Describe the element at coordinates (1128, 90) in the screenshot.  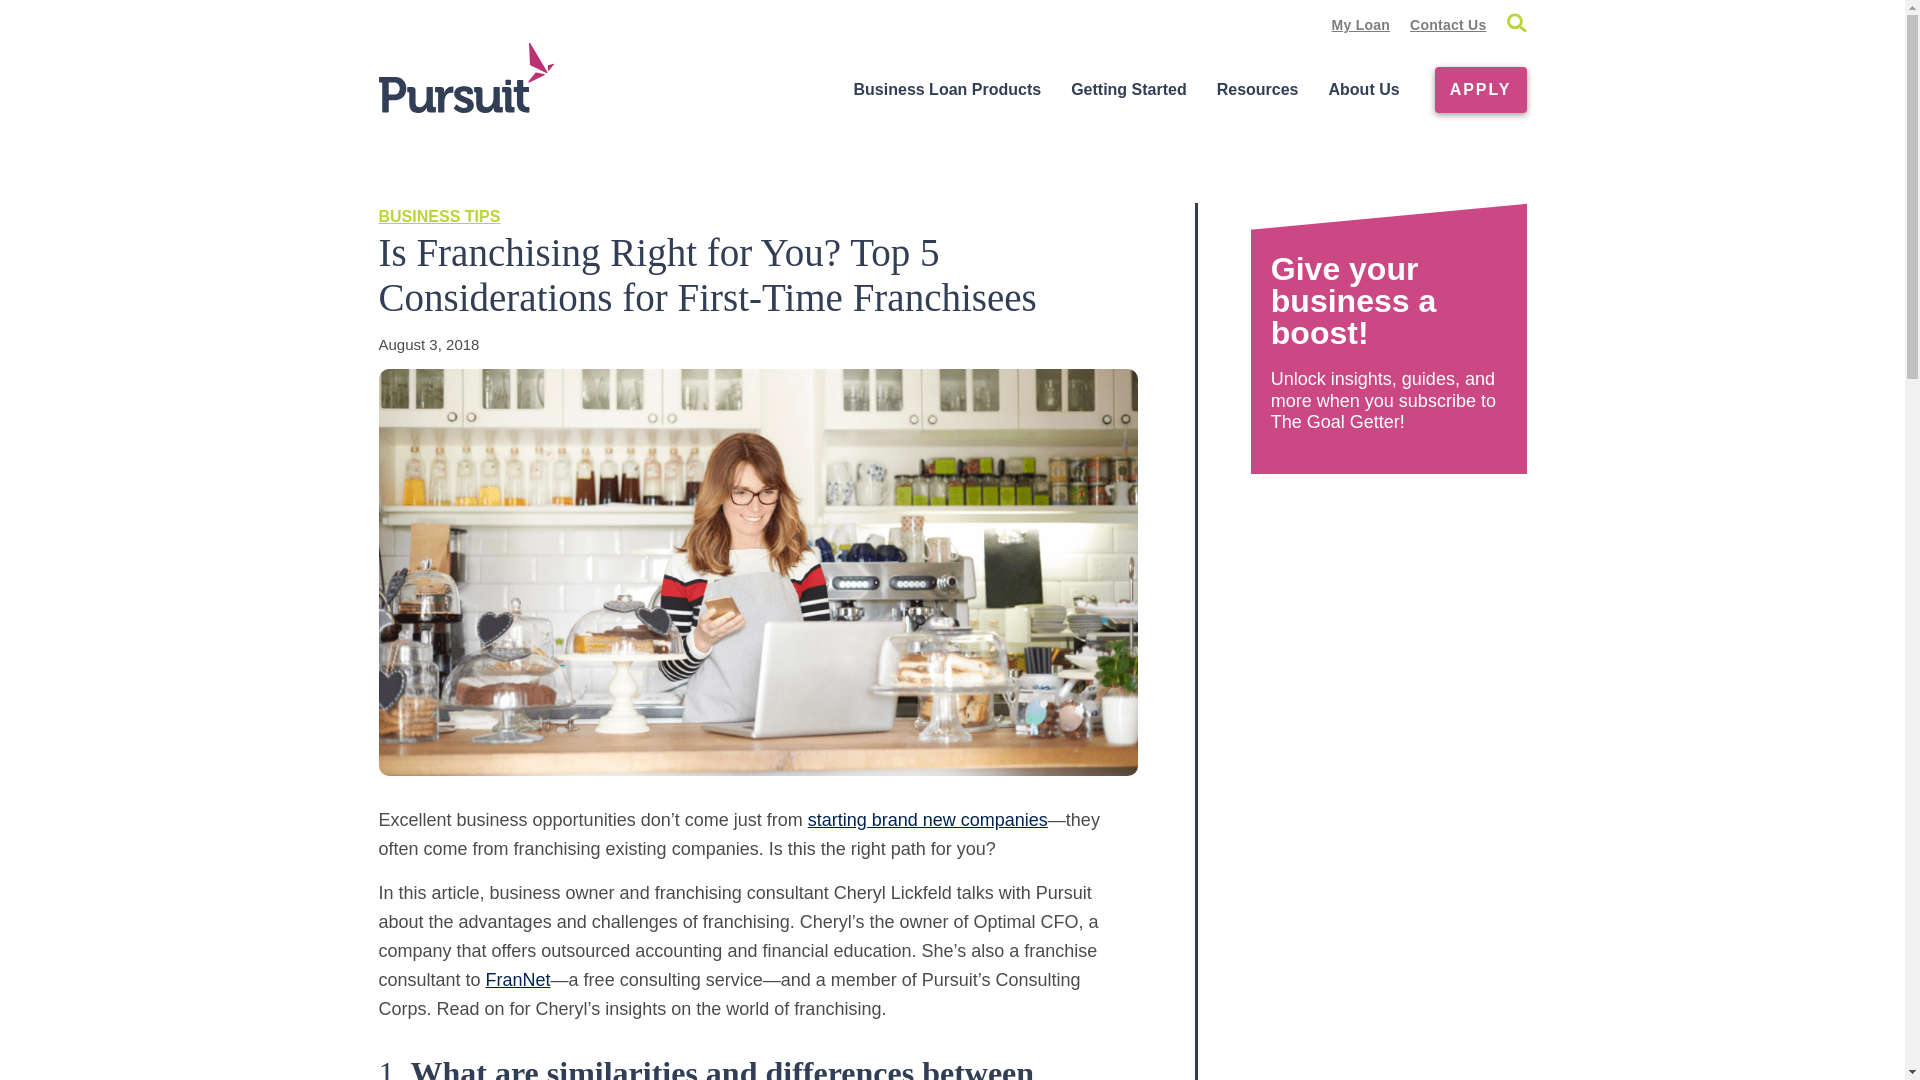
I see `Getting Started` at that location.